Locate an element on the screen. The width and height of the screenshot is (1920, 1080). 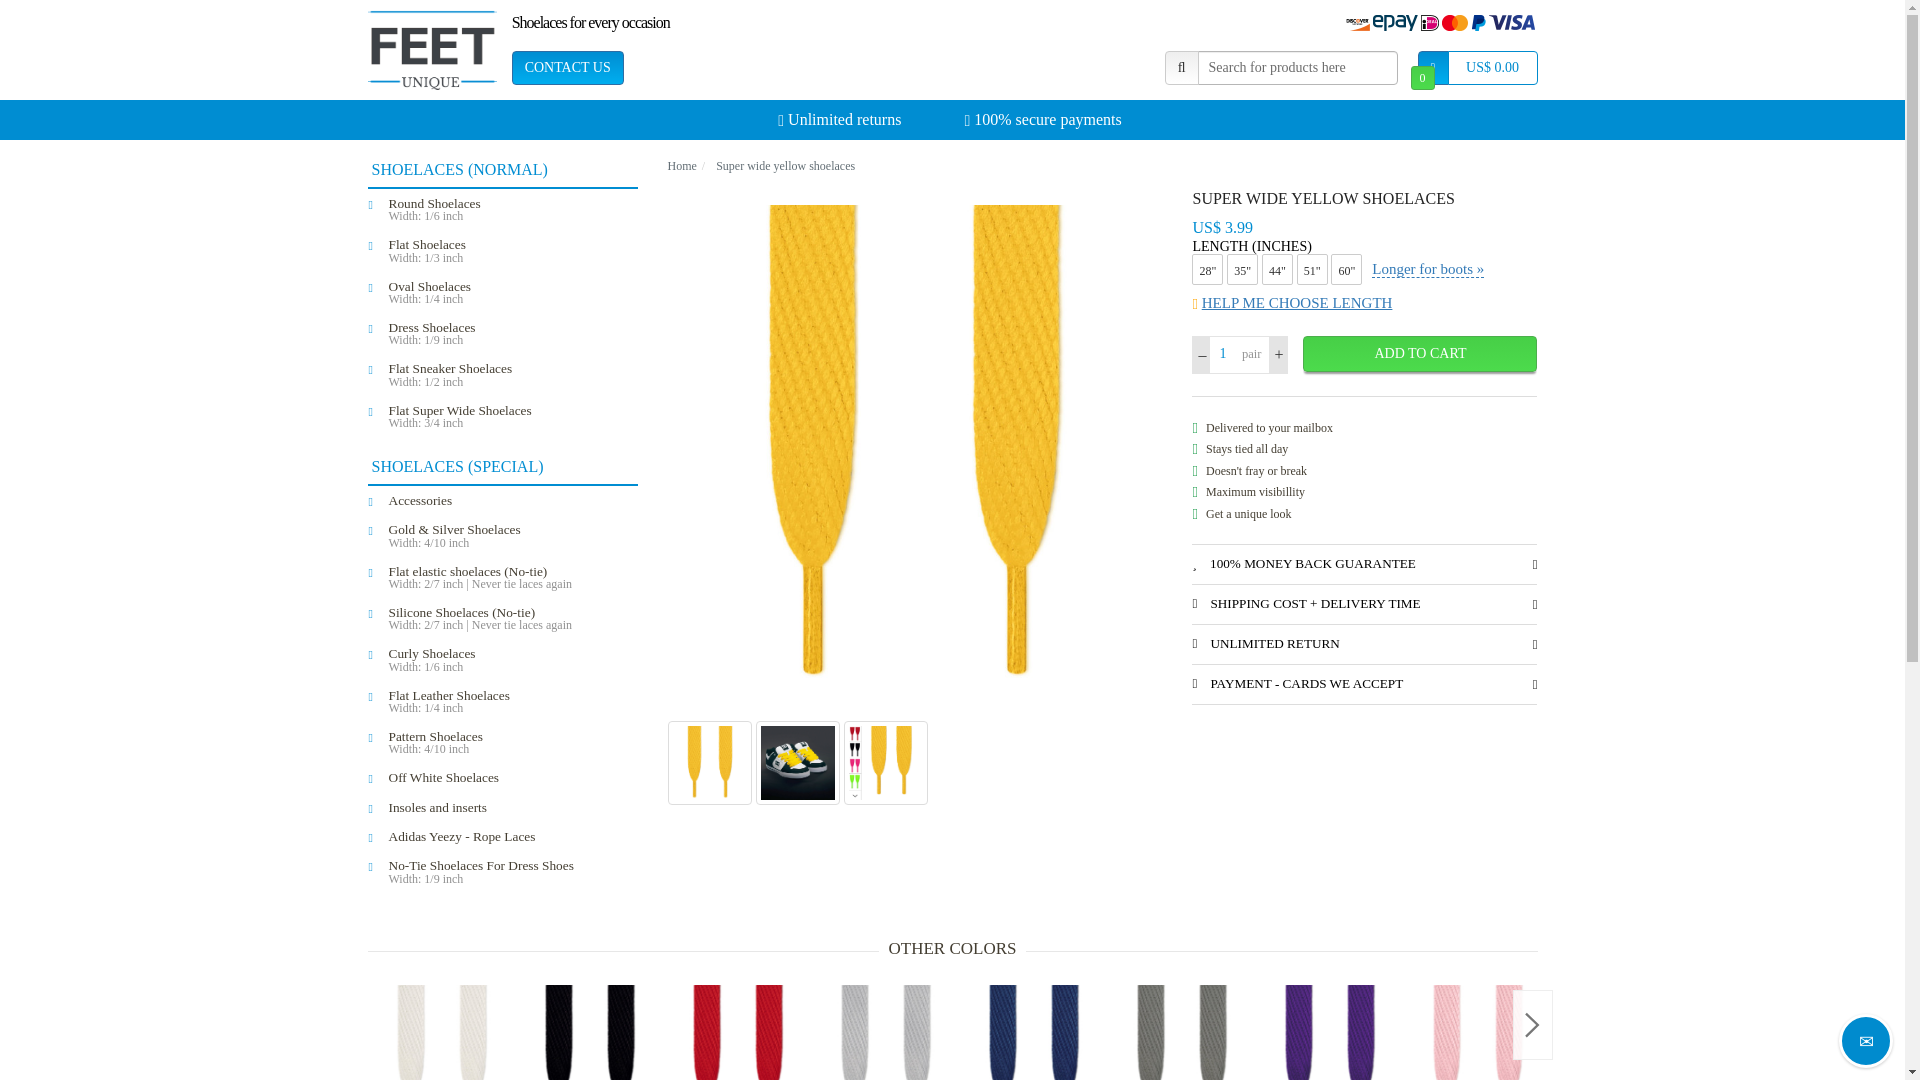
Off White Shoelaces is located at coordinates (511, 776).